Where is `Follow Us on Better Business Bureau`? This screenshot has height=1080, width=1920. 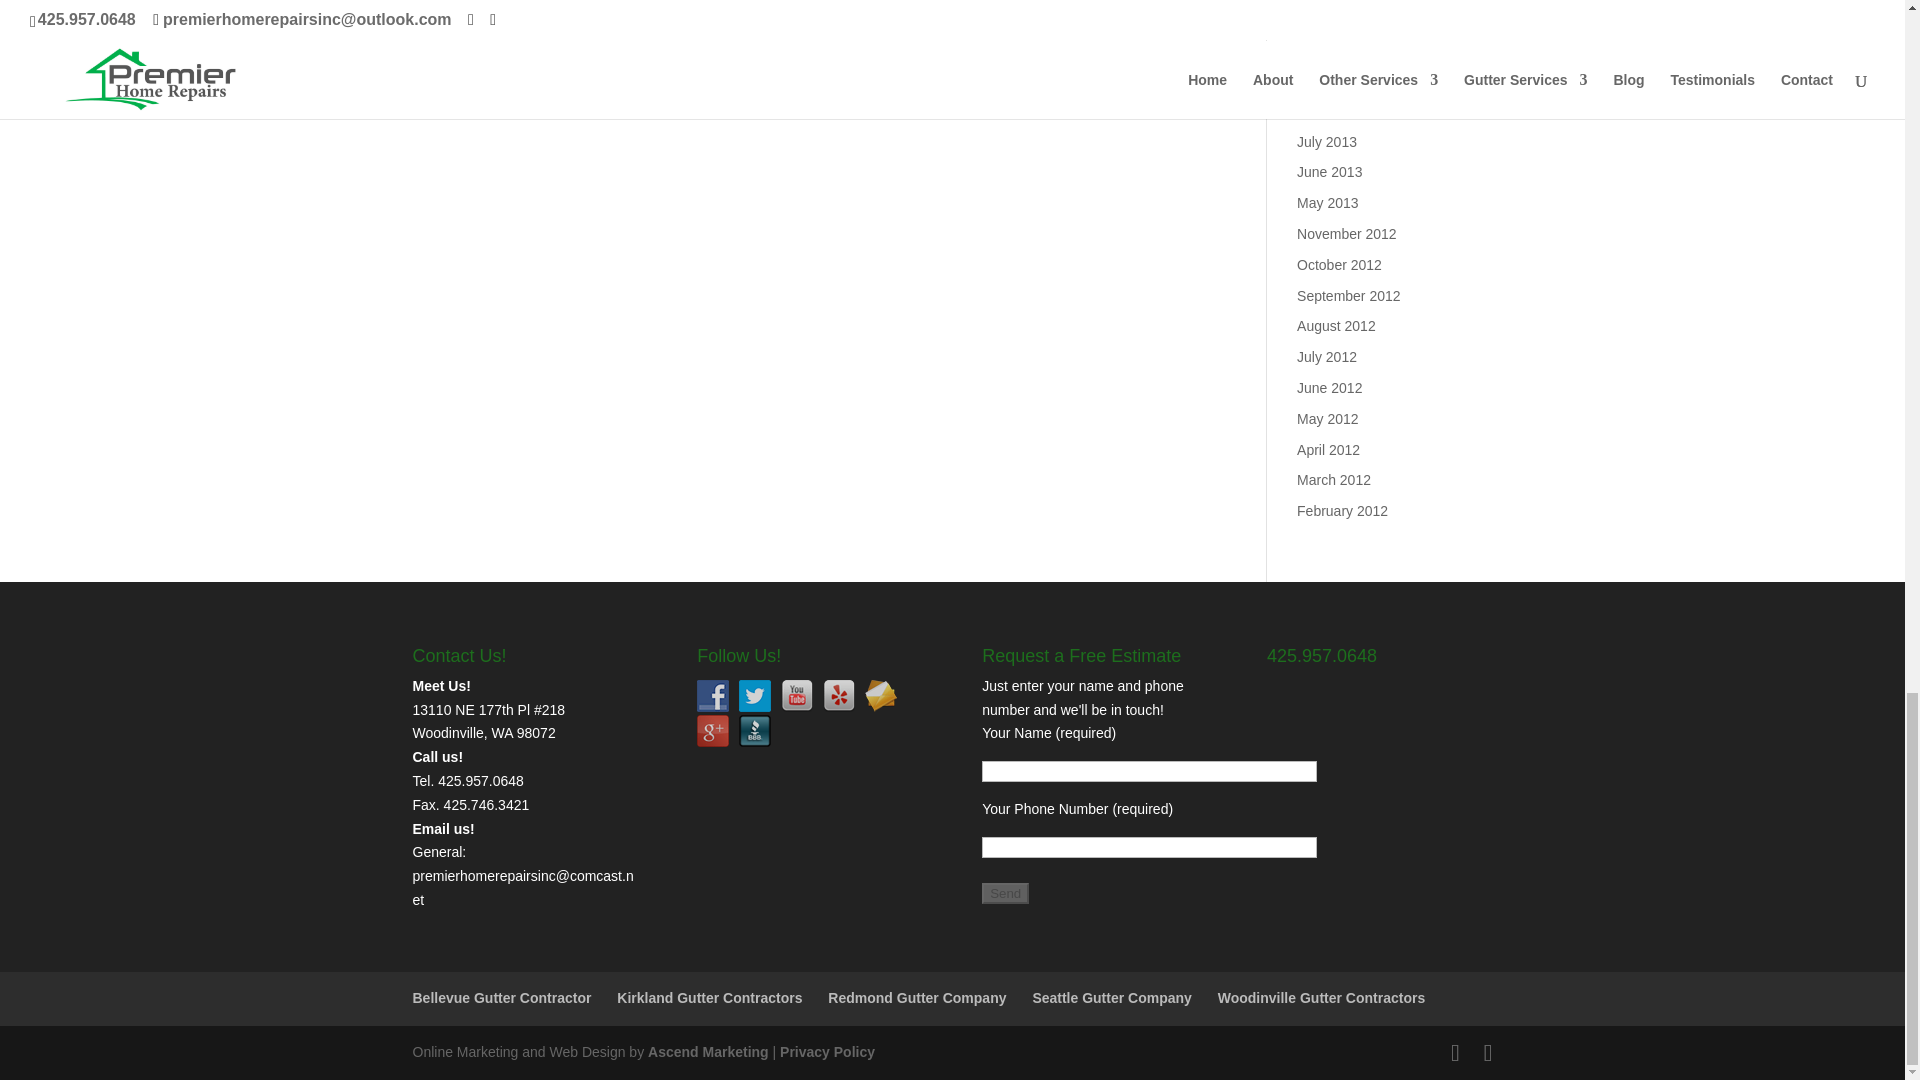 Follow Us on Better Business Bureau is located at coordinates (755, 730).